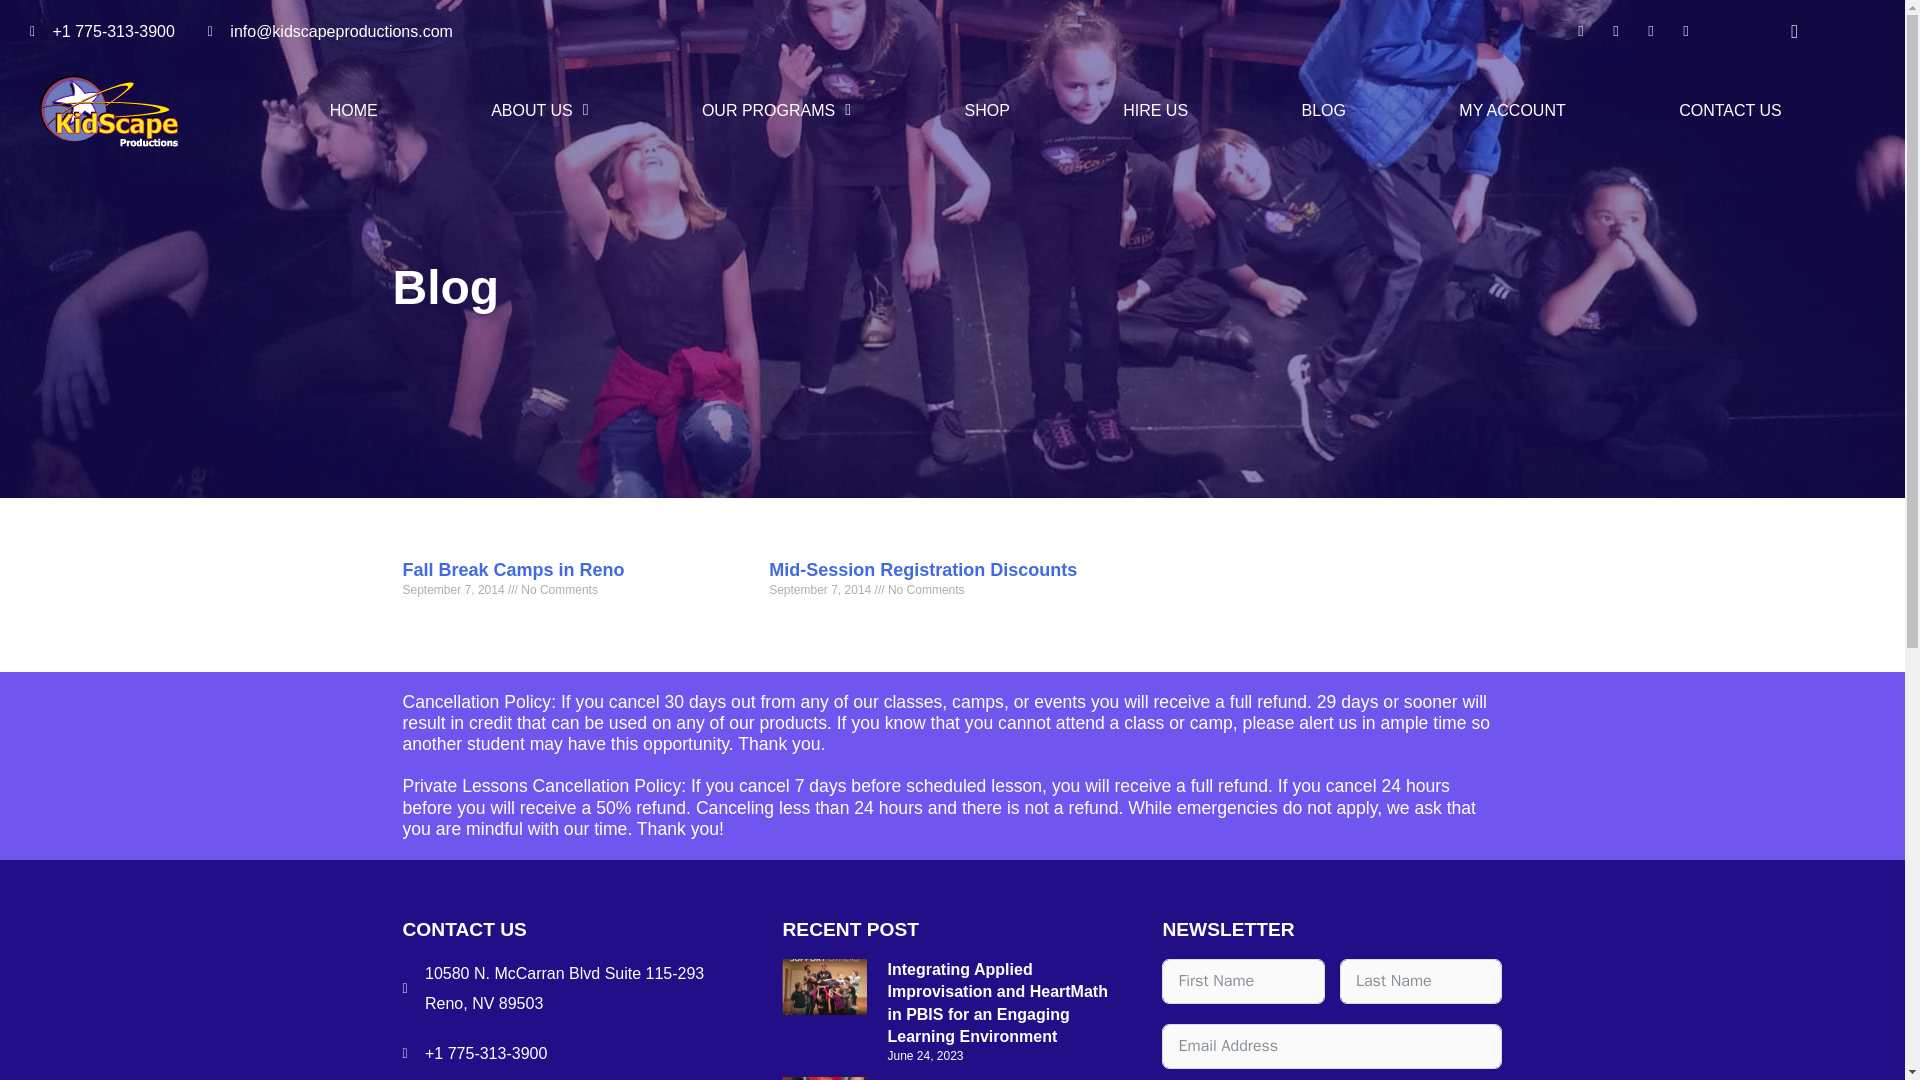 The width and height of the screenshot is (1920, 1080). I want to click on Linkedin-in, so click(1686, 32).